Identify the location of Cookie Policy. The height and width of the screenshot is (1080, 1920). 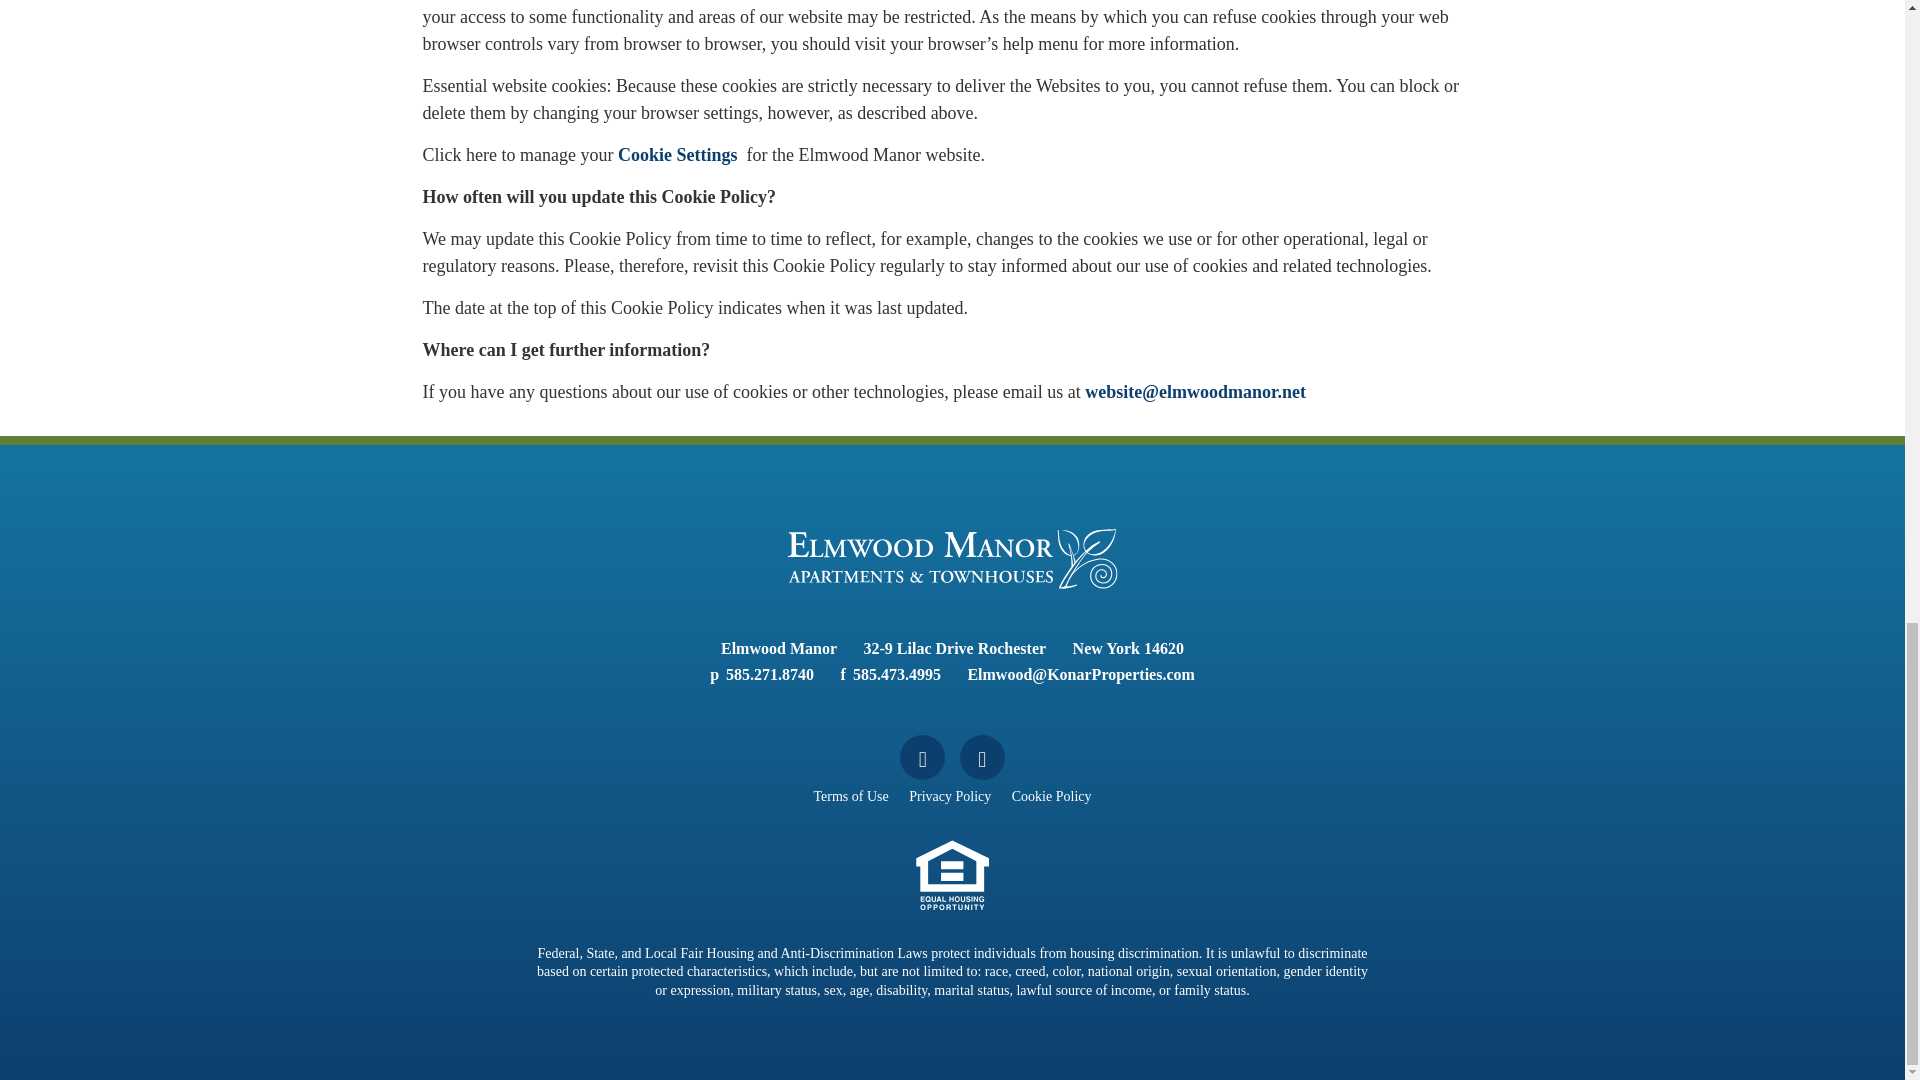
(1052, 796).